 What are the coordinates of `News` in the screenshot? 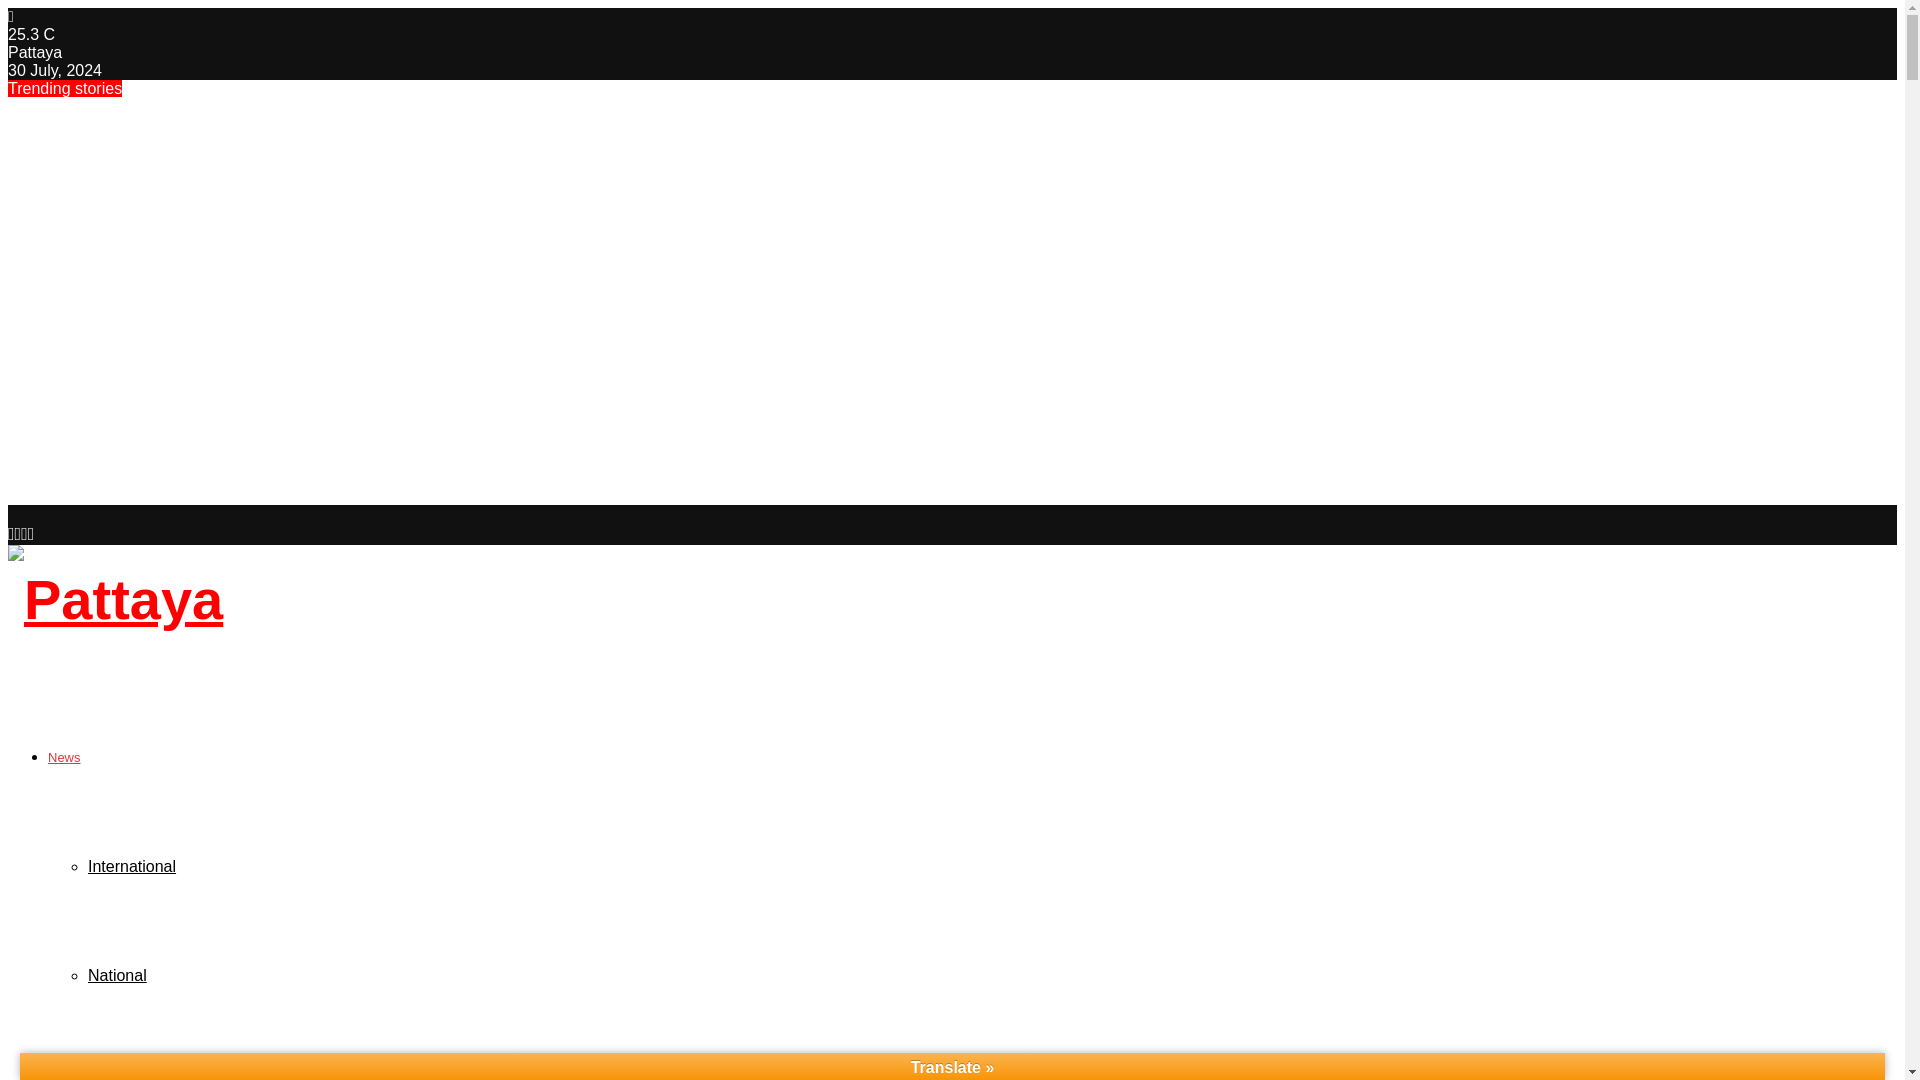 It's located at (64, 756).